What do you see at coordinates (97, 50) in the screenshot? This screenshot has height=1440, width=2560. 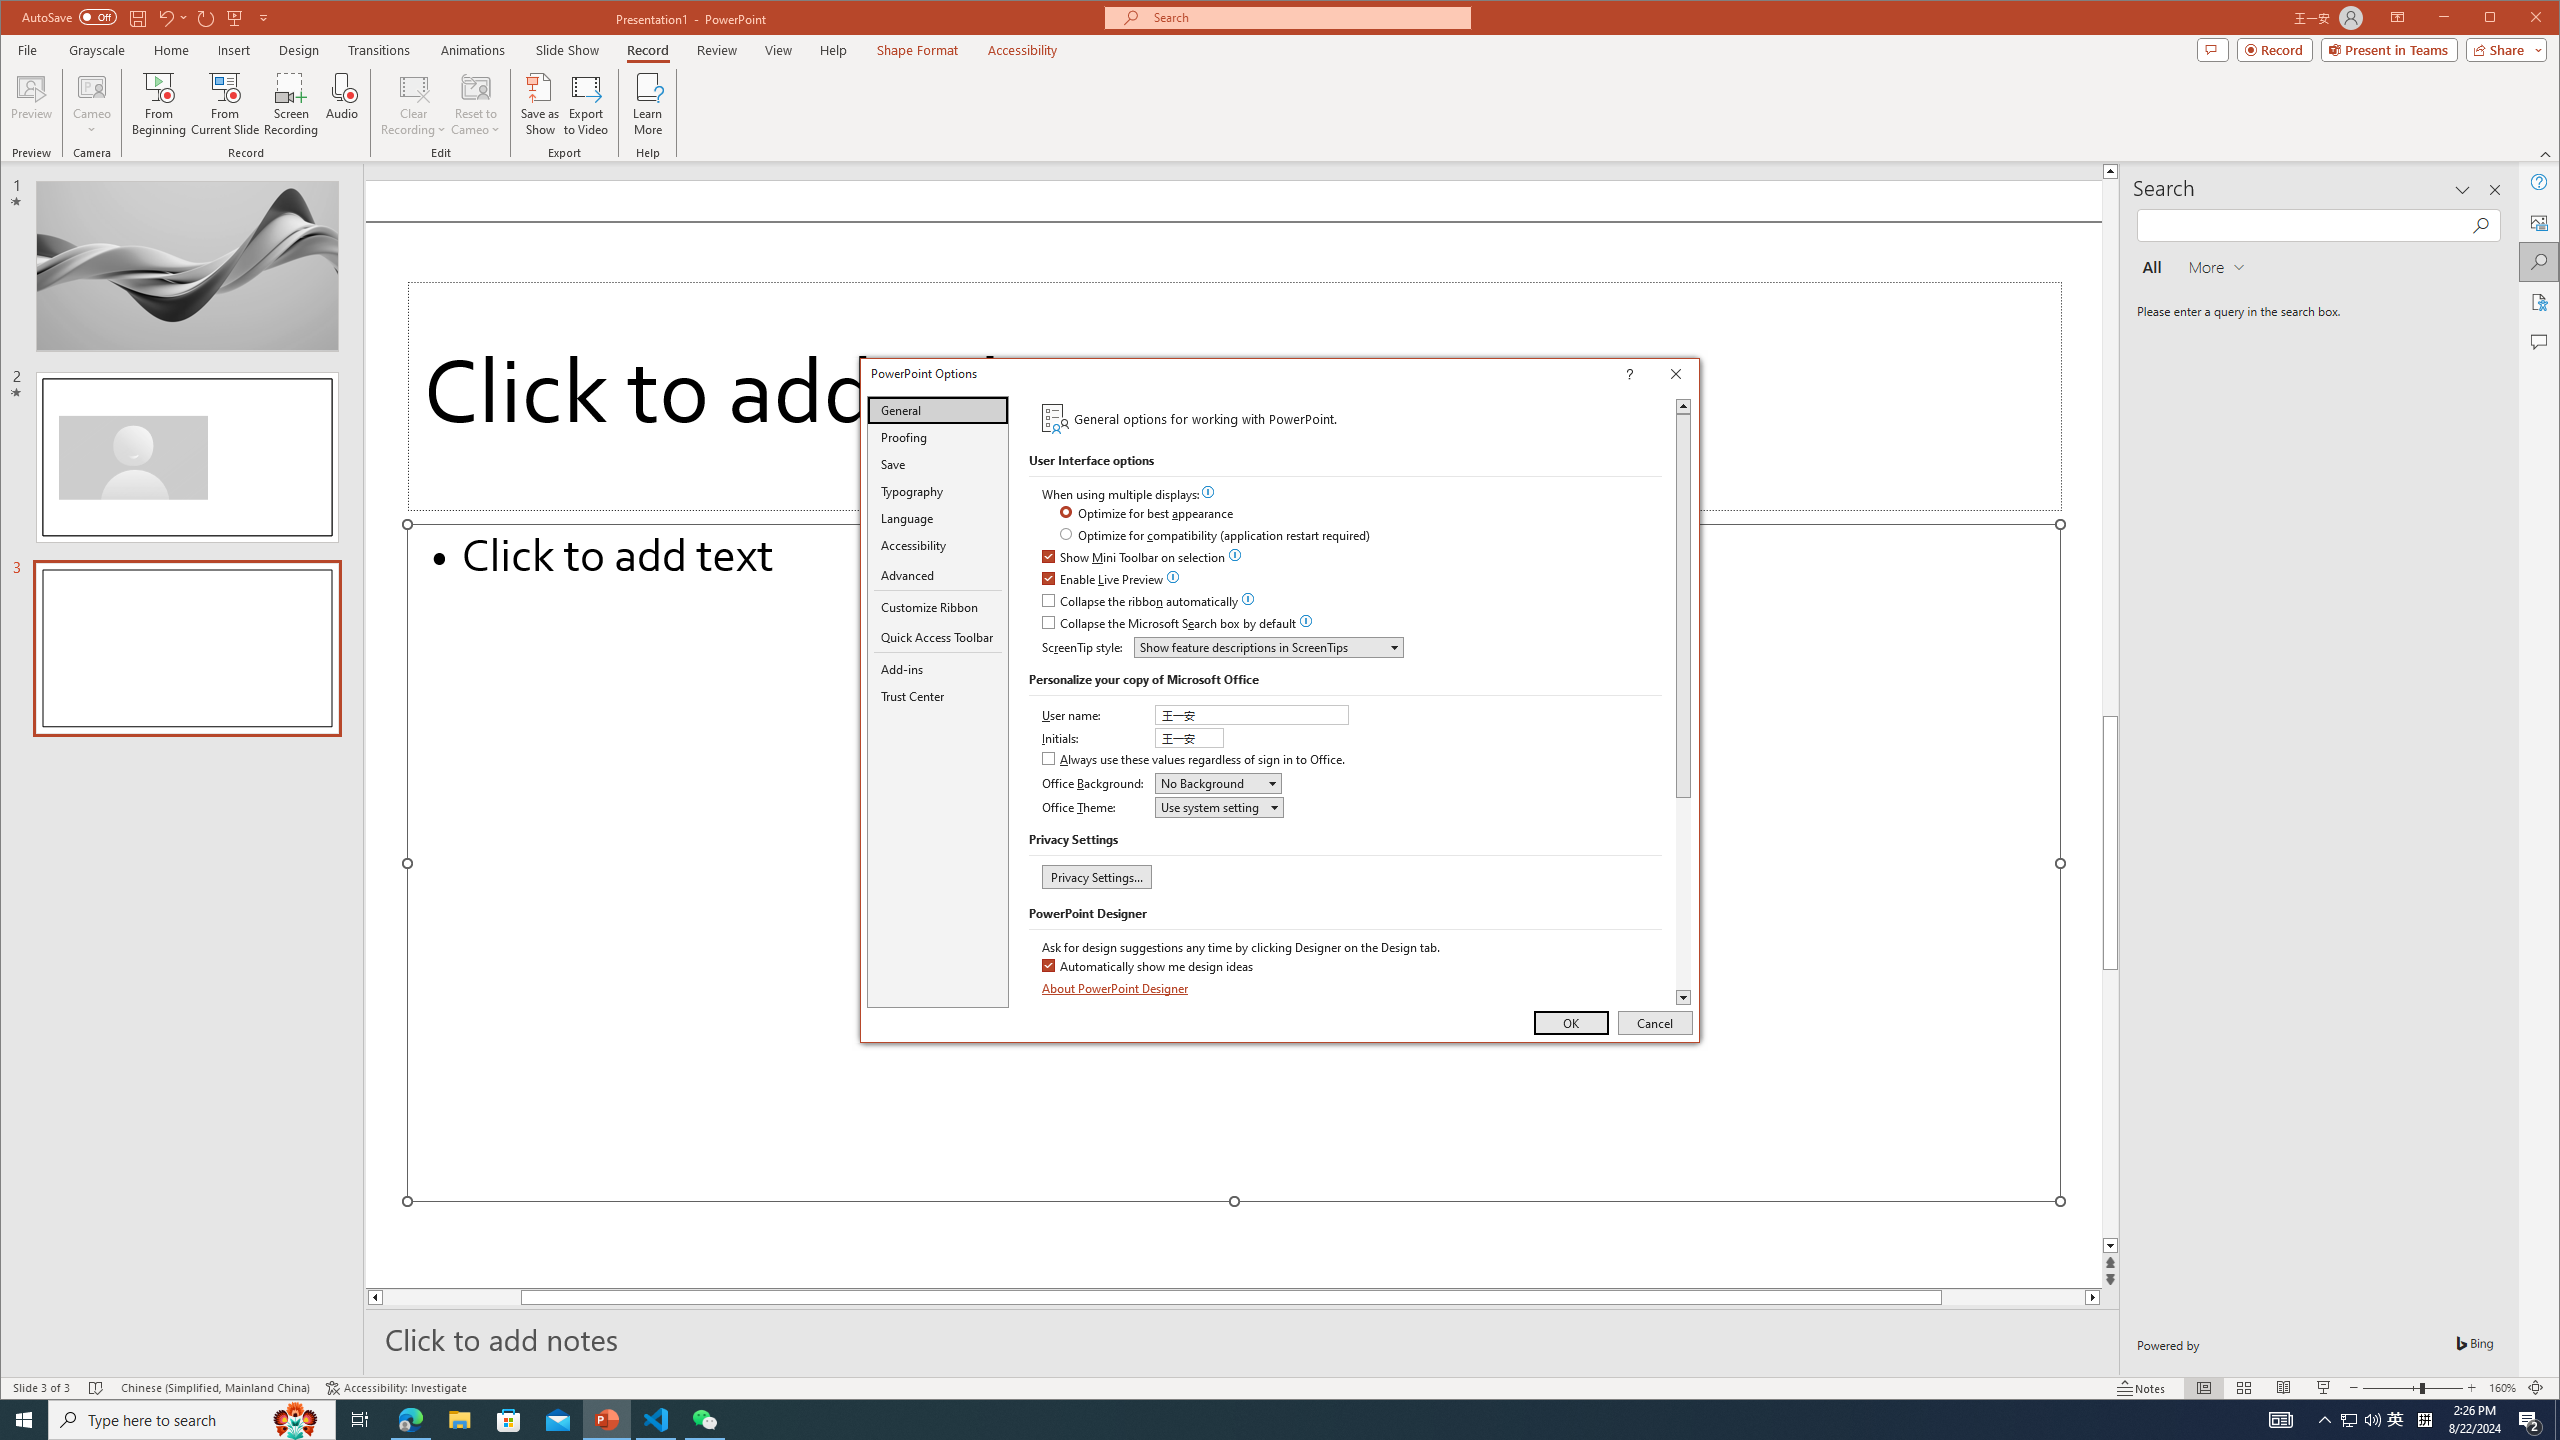 I see `Grayscale` at bounding box center [97, 50].